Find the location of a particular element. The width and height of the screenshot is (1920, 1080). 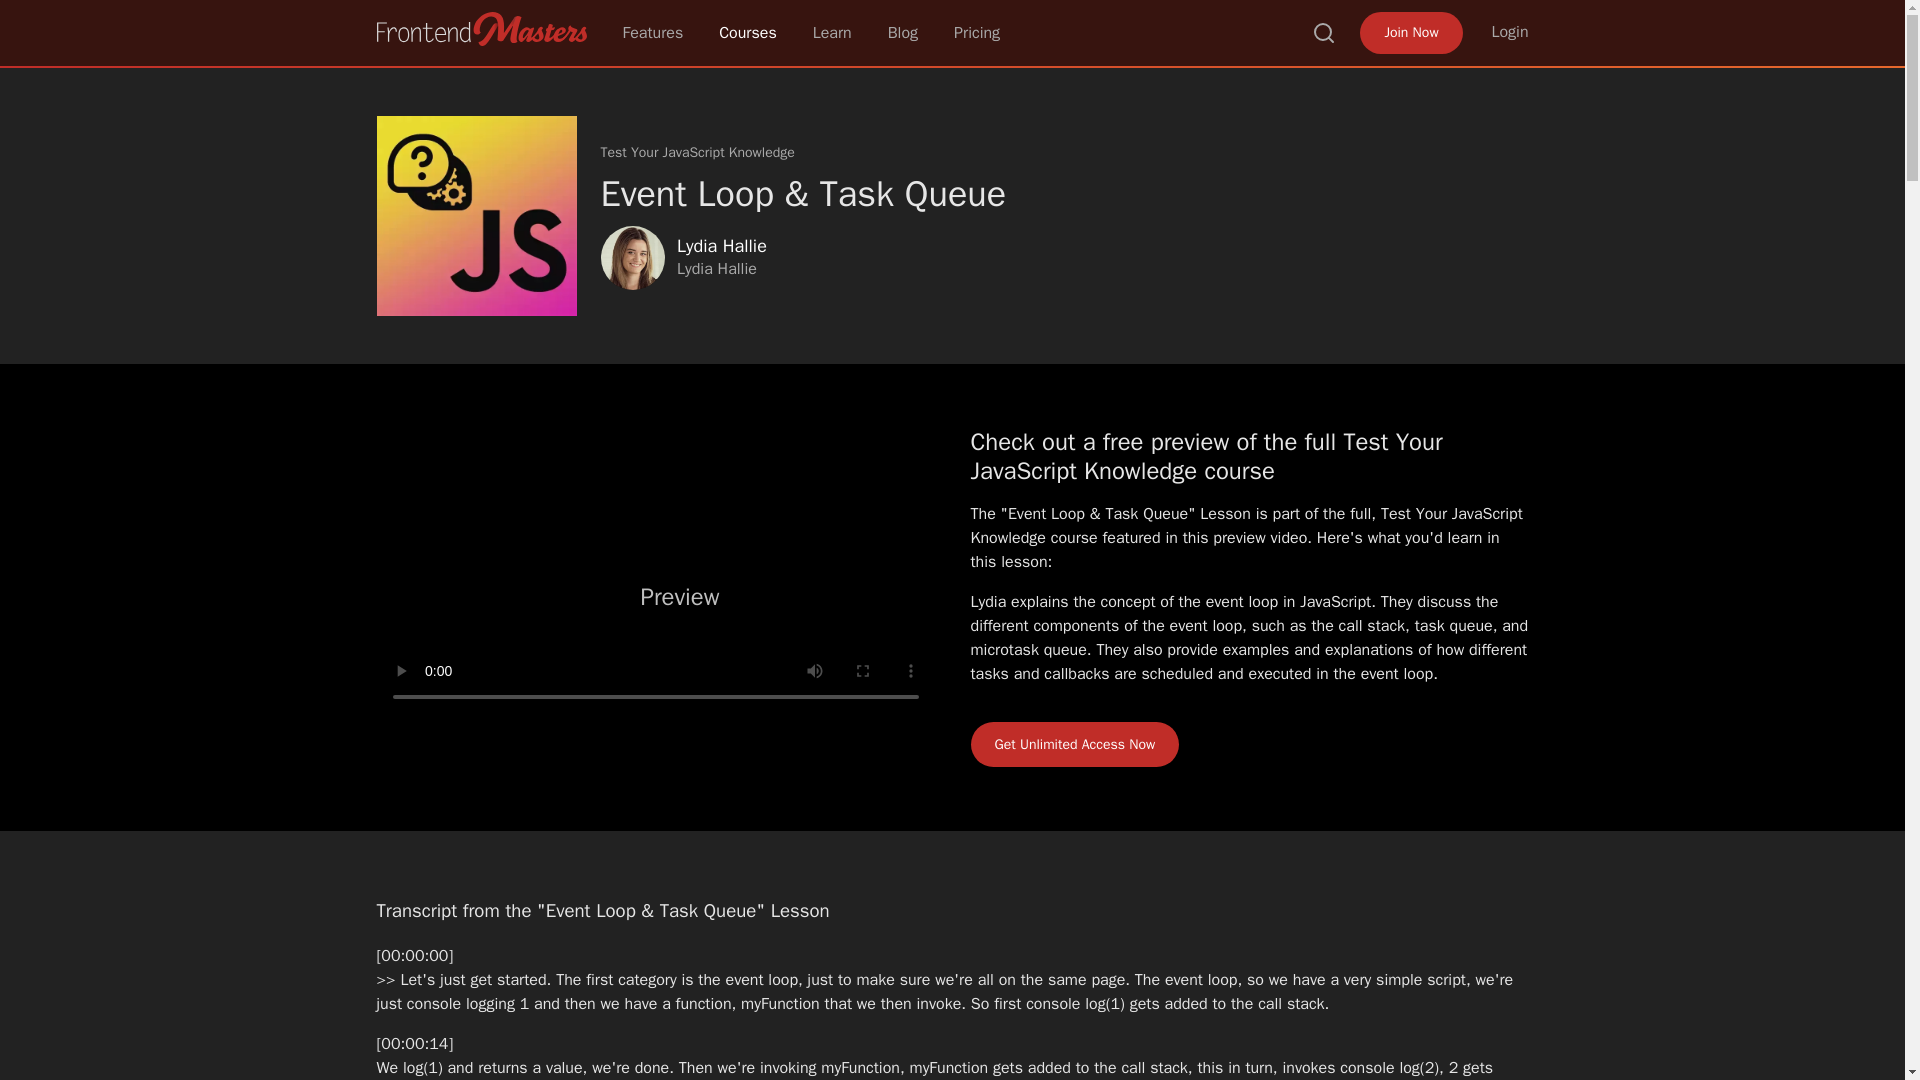

Get Unlimited Access Now is located at coordinates (1074, 744).